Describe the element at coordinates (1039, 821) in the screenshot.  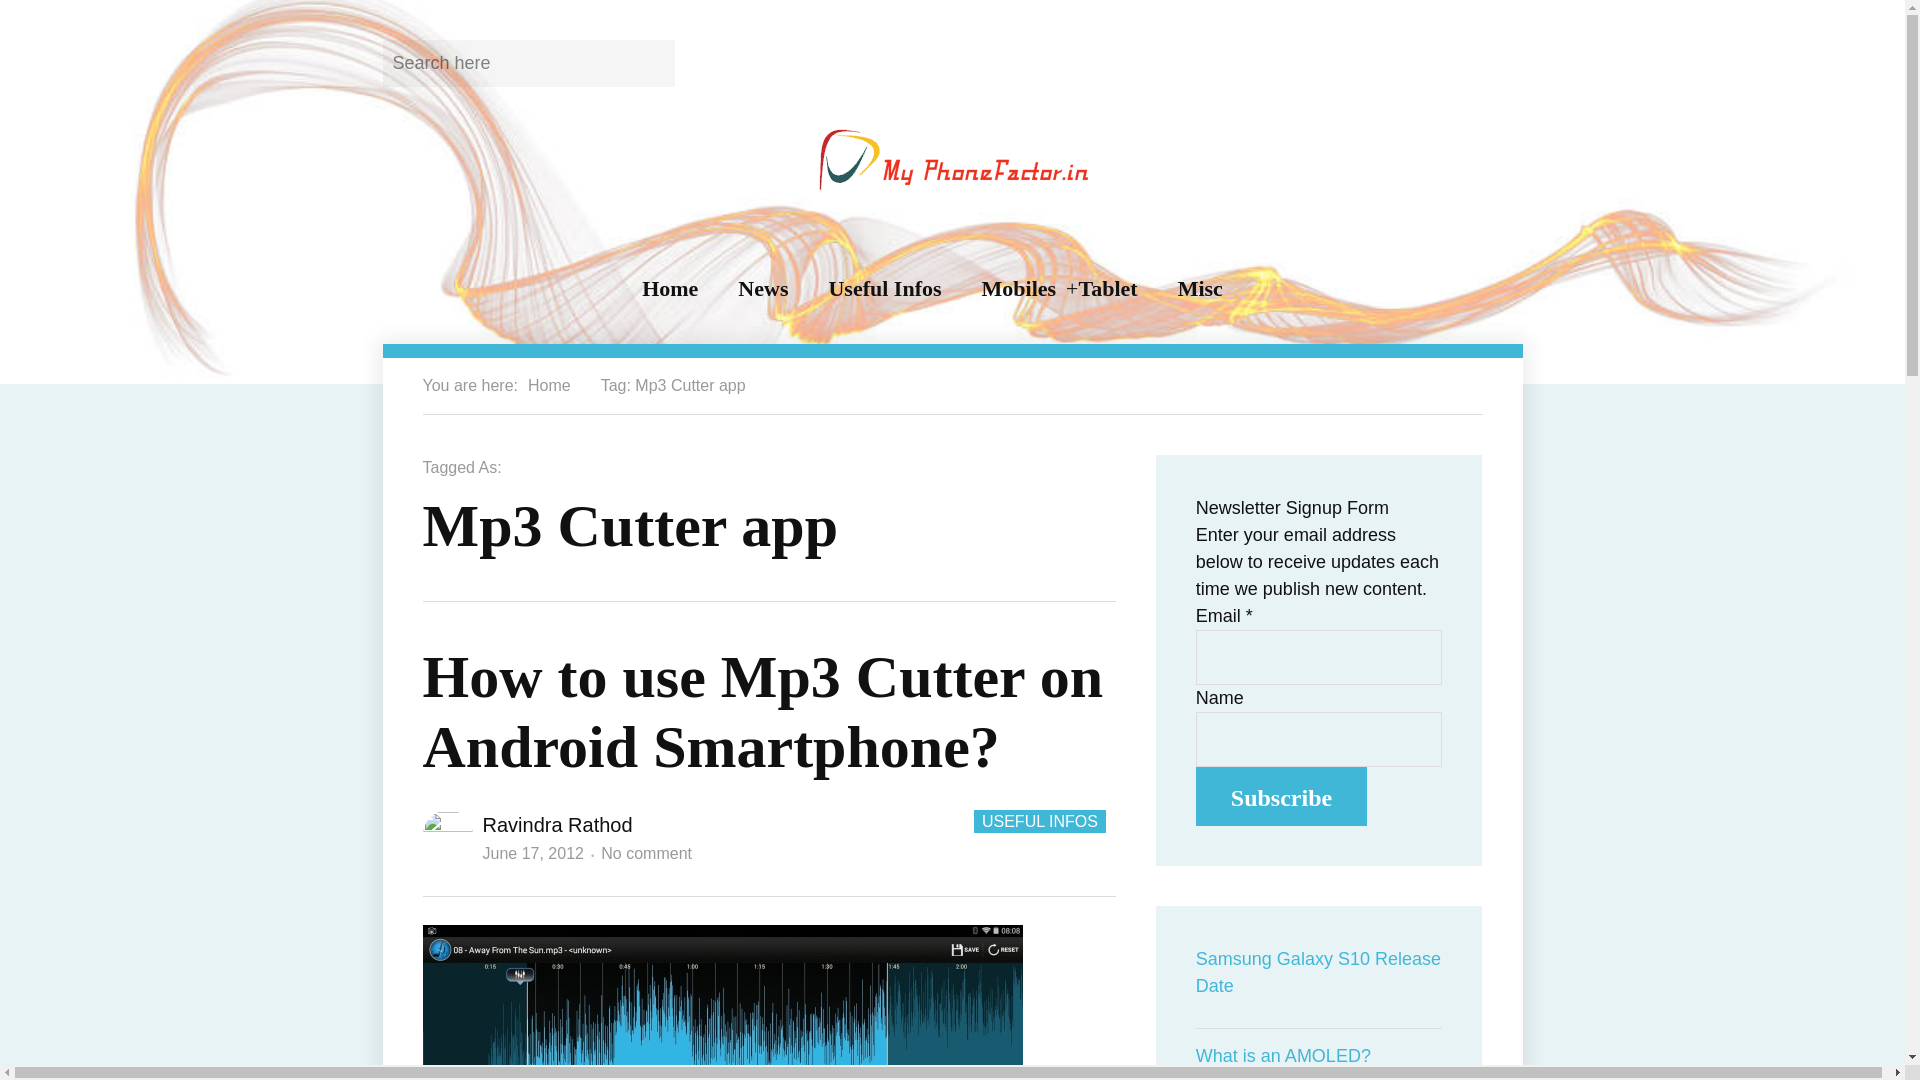
I see `June 17, 2012` at that location.